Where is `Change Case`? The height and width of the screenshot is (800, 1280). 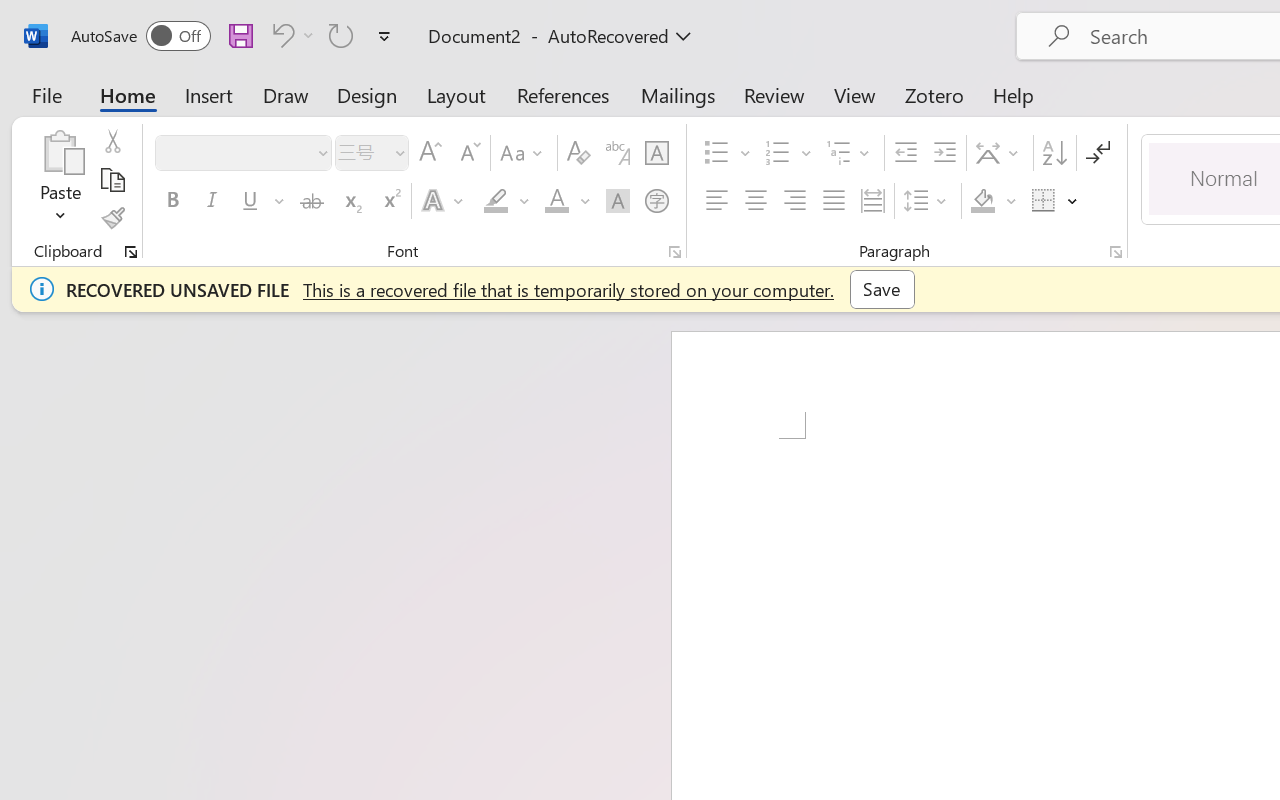 Change Case is located at coordinates (524, 153).